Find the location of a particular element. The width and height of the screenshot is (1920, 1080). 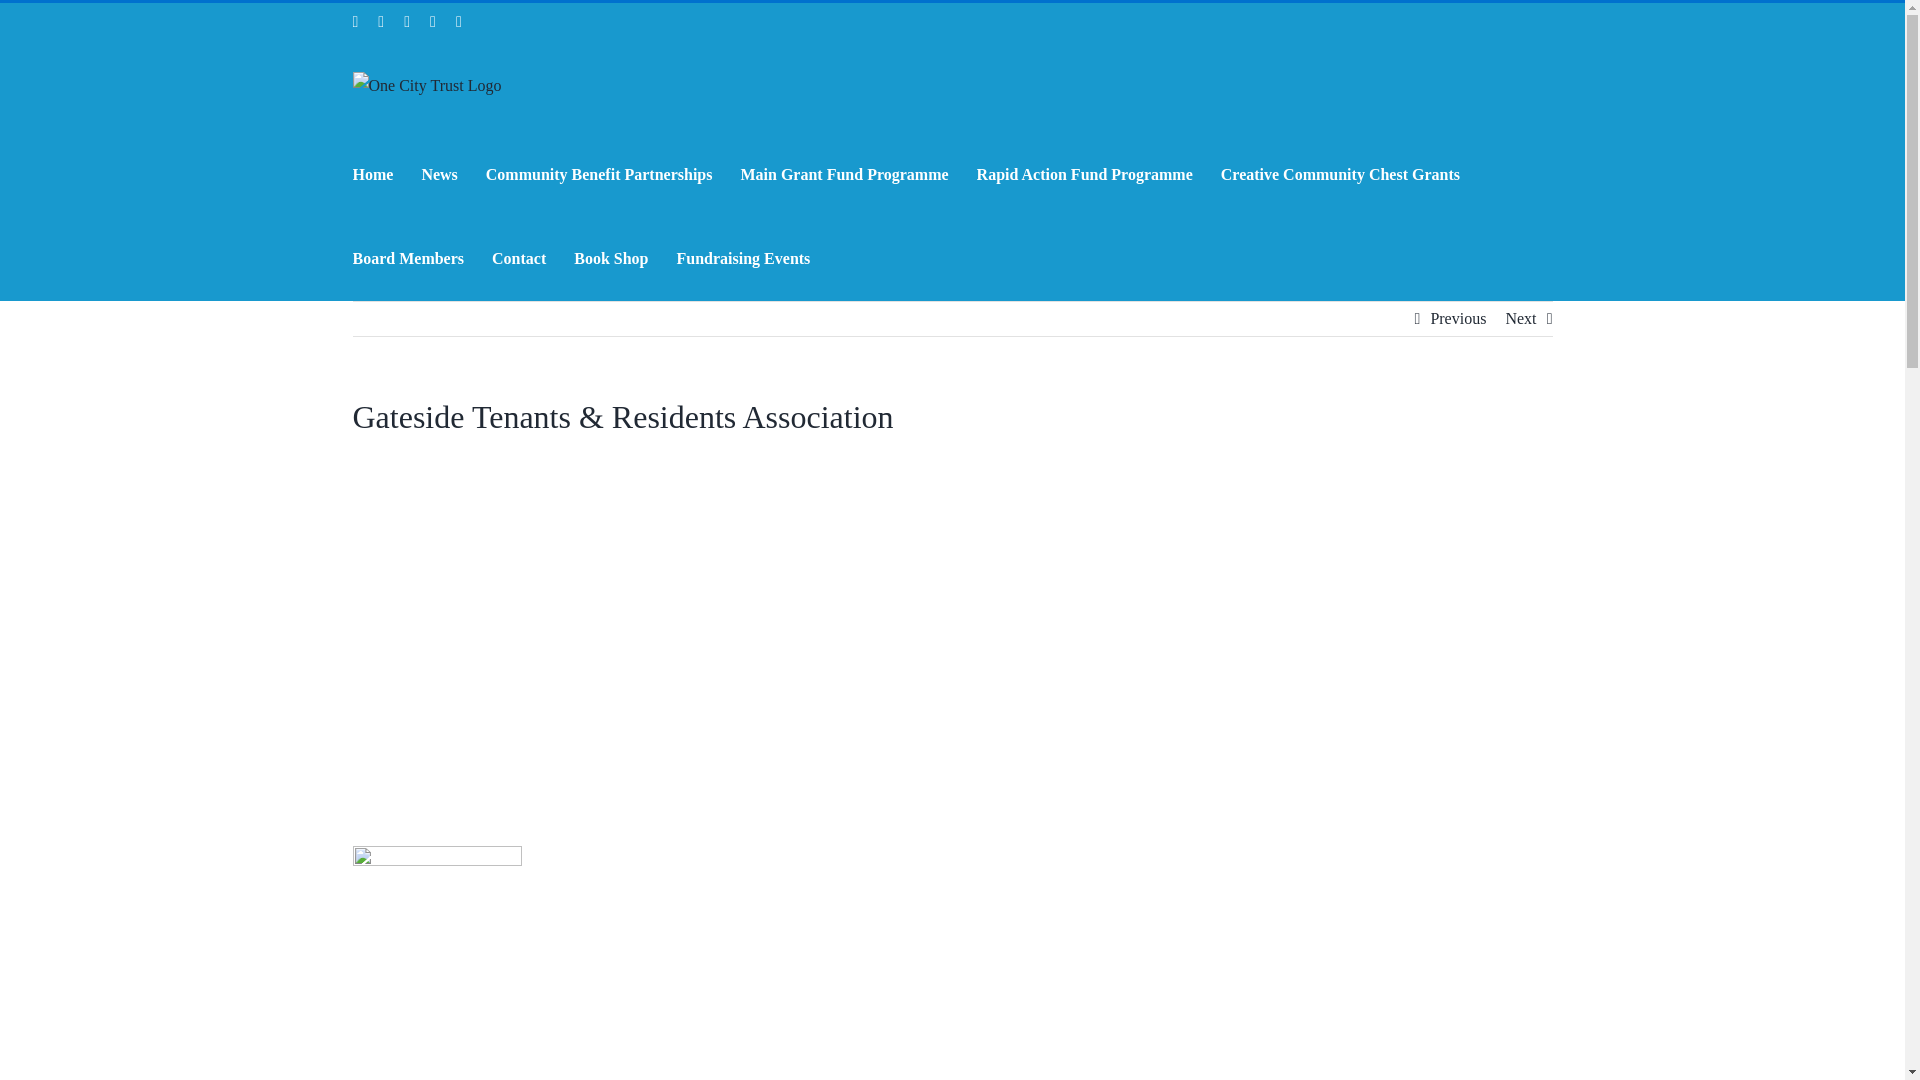

Main Grant Fund Programme is located at coordinates (844, 174).